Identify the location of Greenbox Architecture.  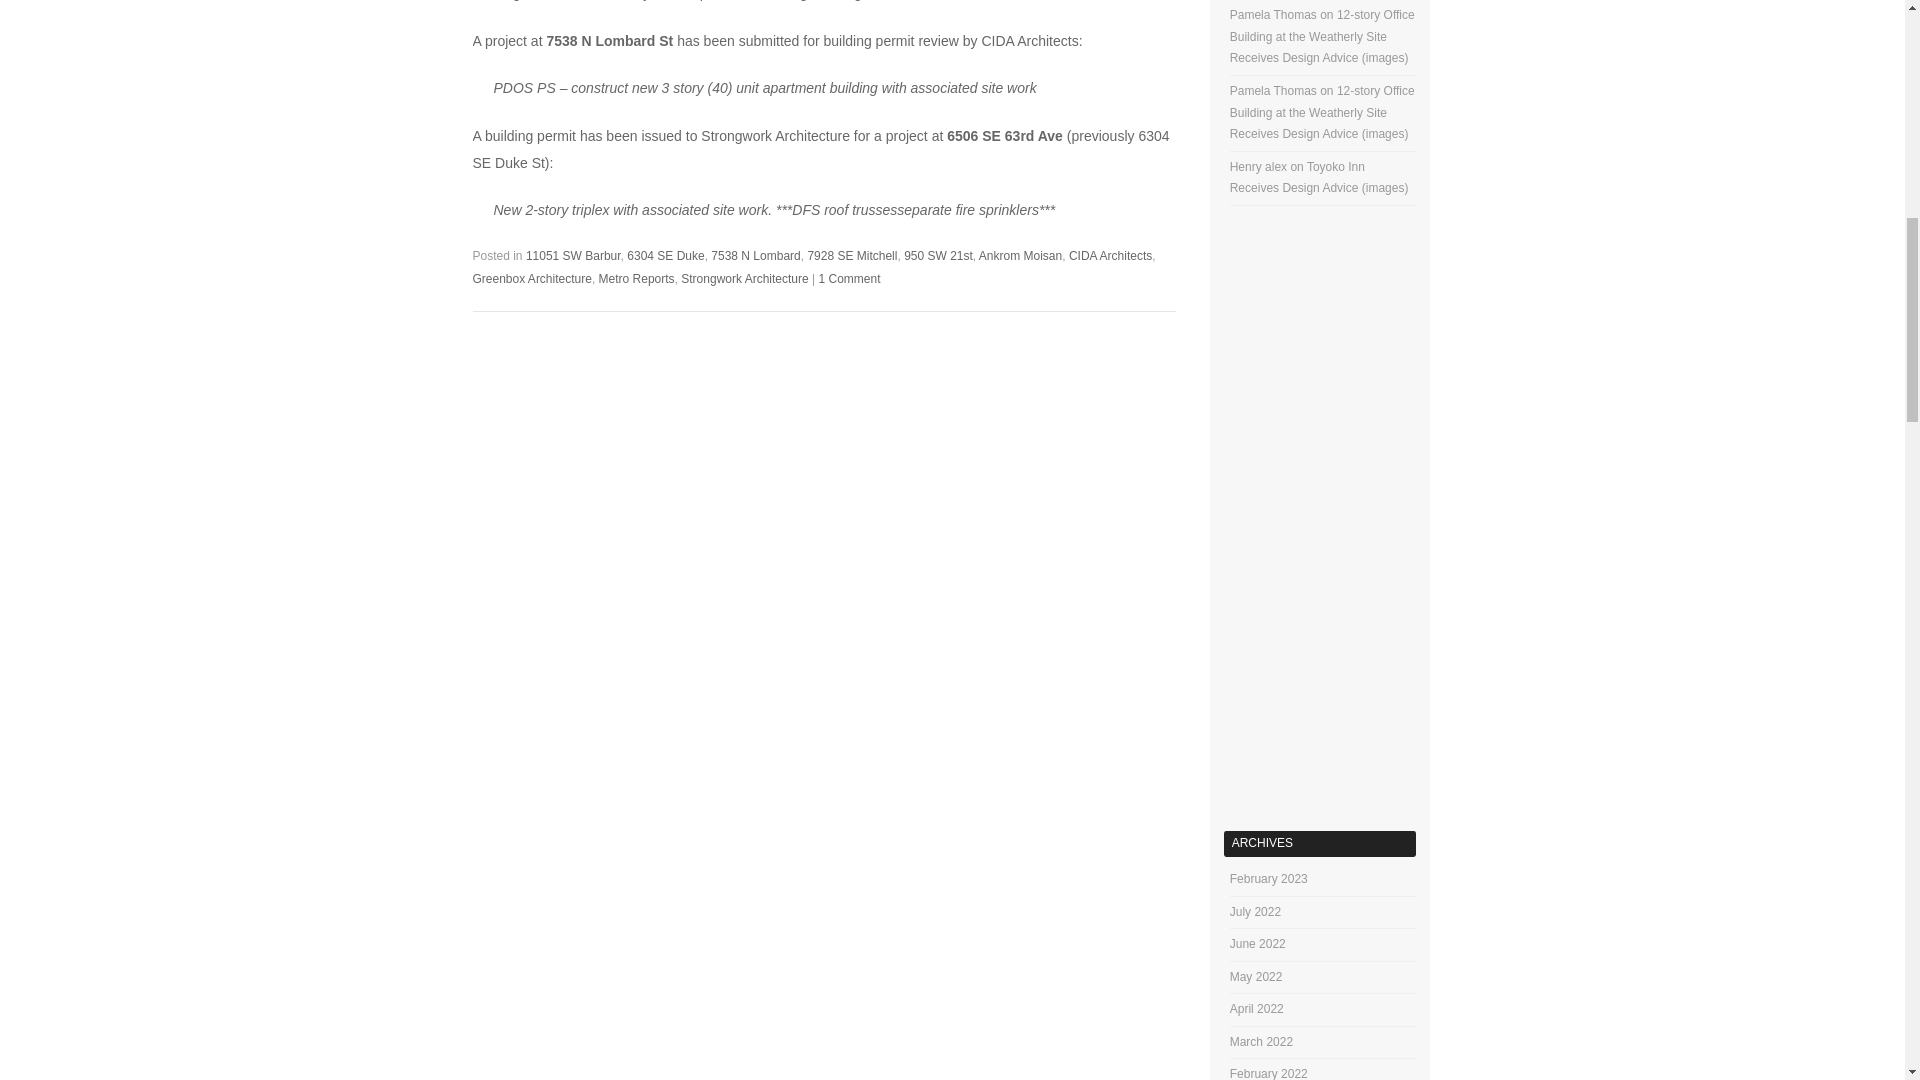
(532, 279).